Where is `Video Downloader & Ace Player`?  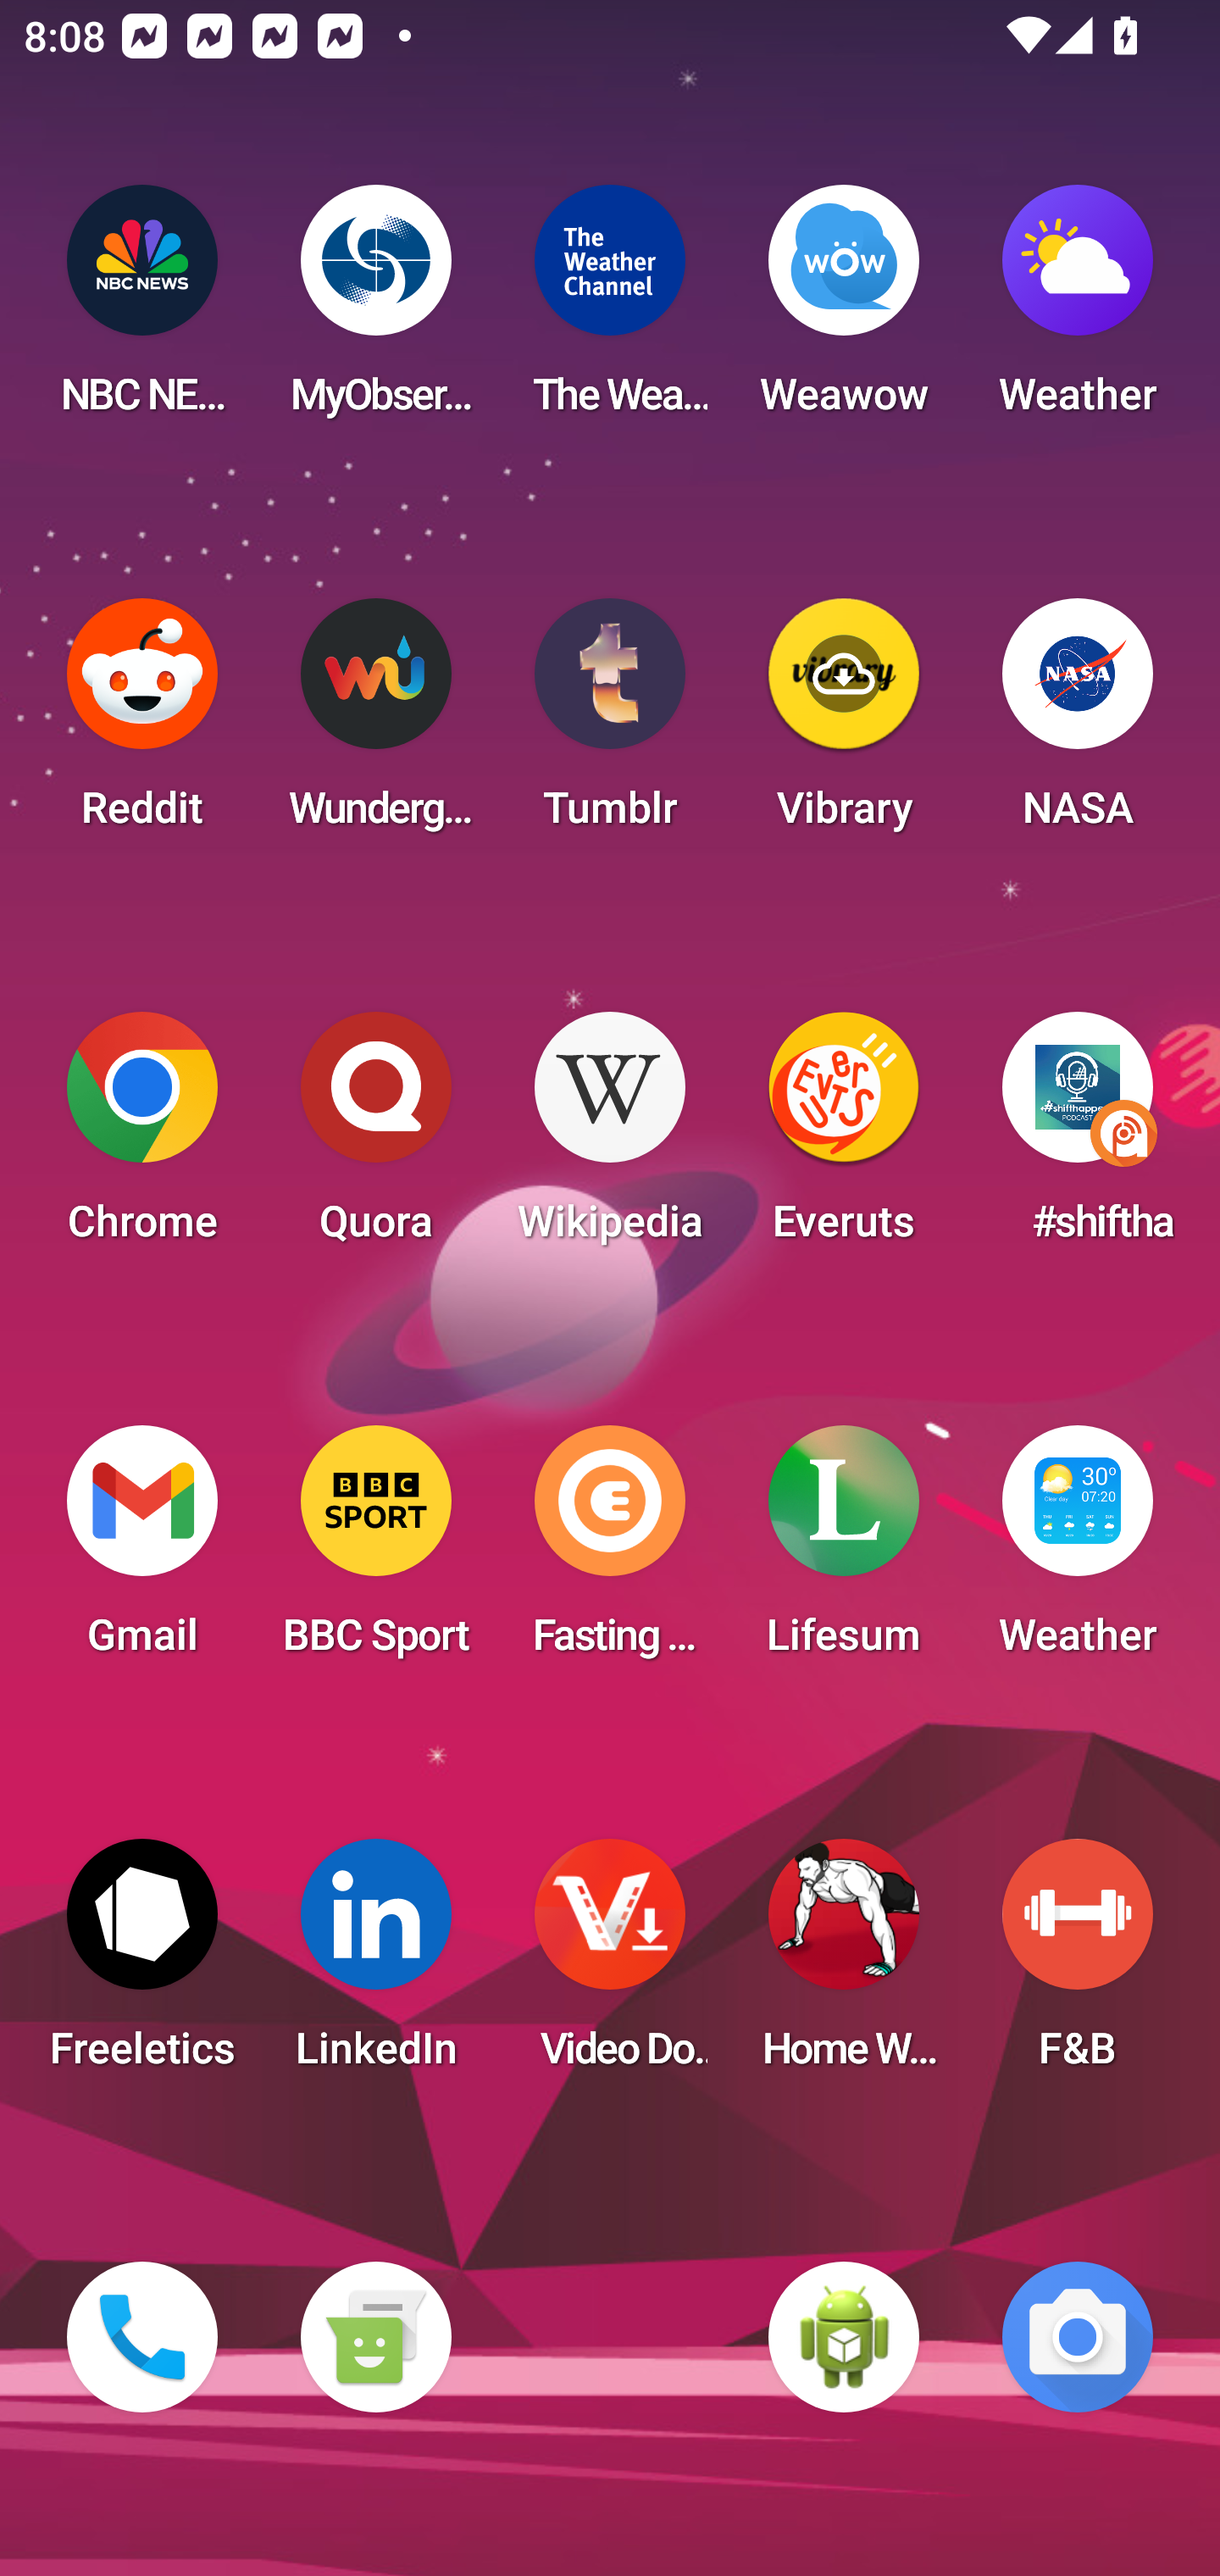 Video Downloader & Ace Player is located at coordinates (610, 1964).